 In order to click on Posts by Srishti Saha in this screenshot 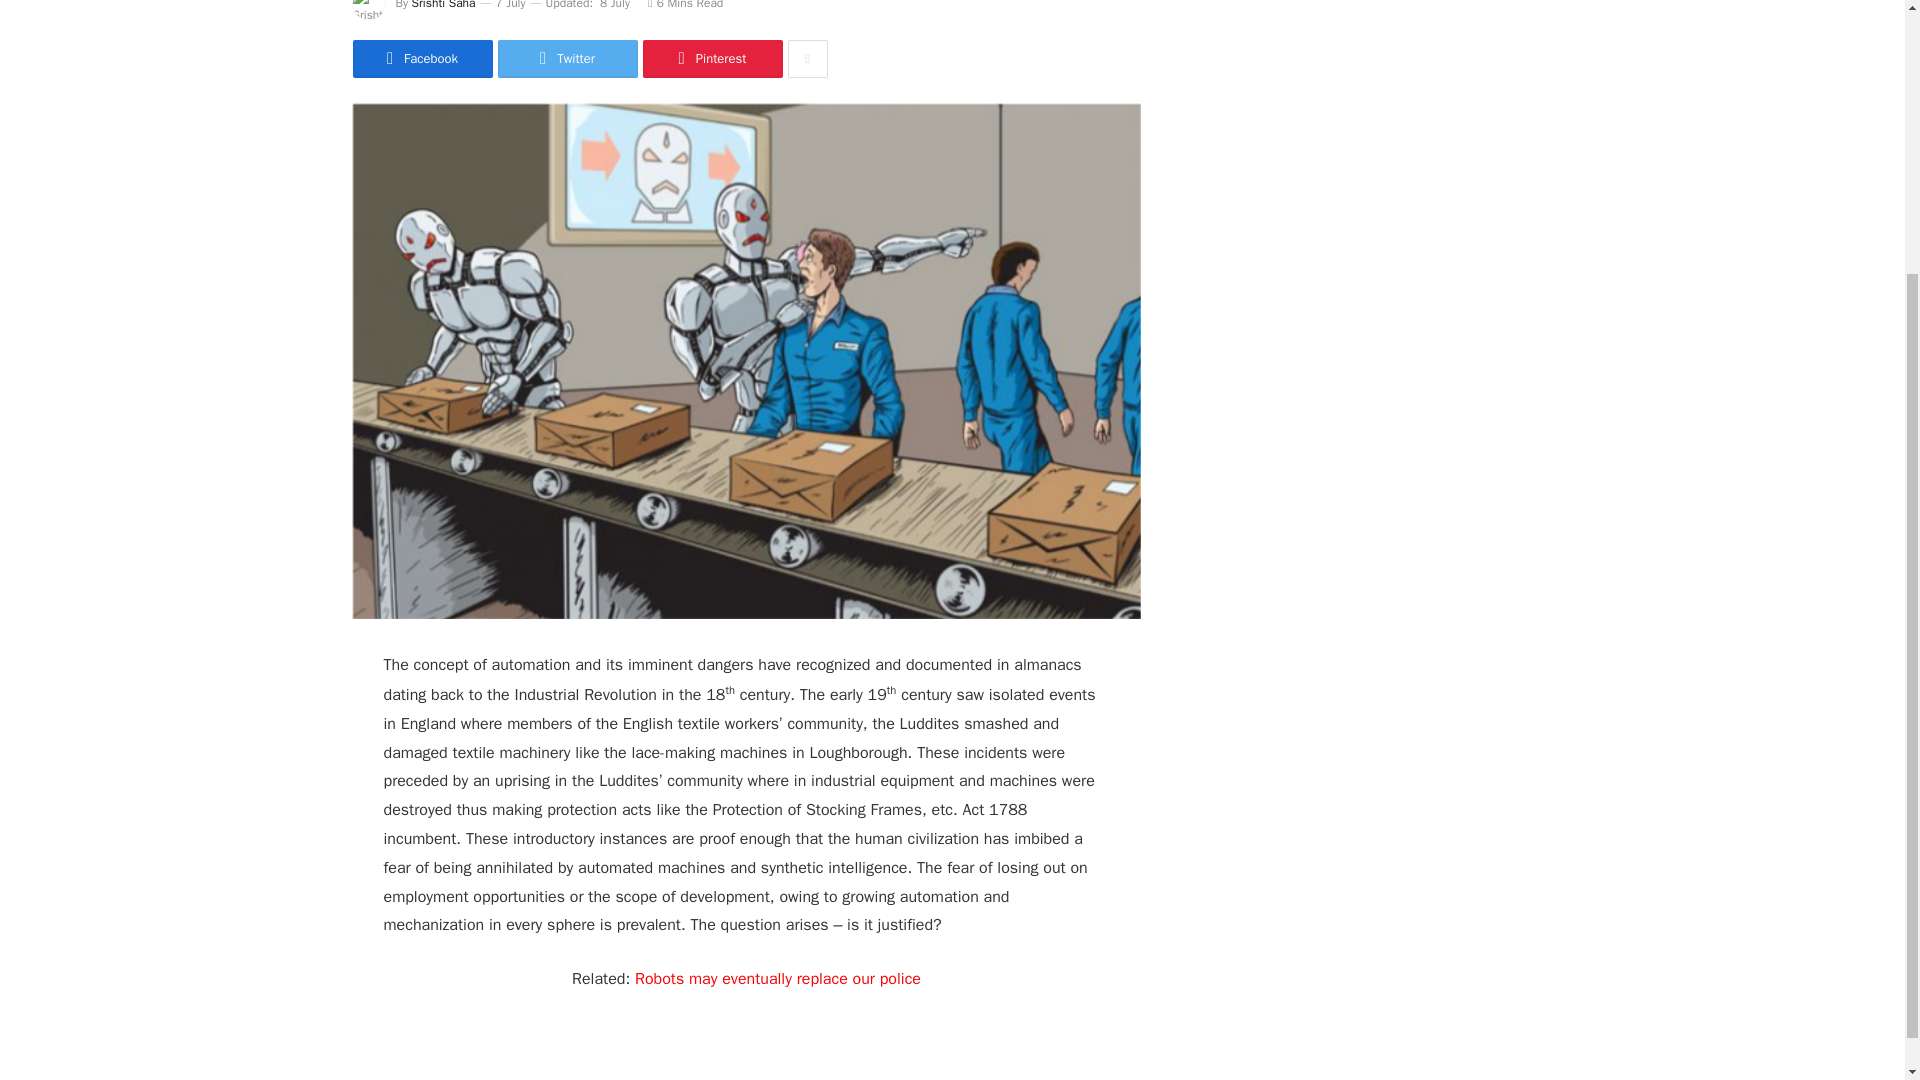, I will do `click(444, 5)`.